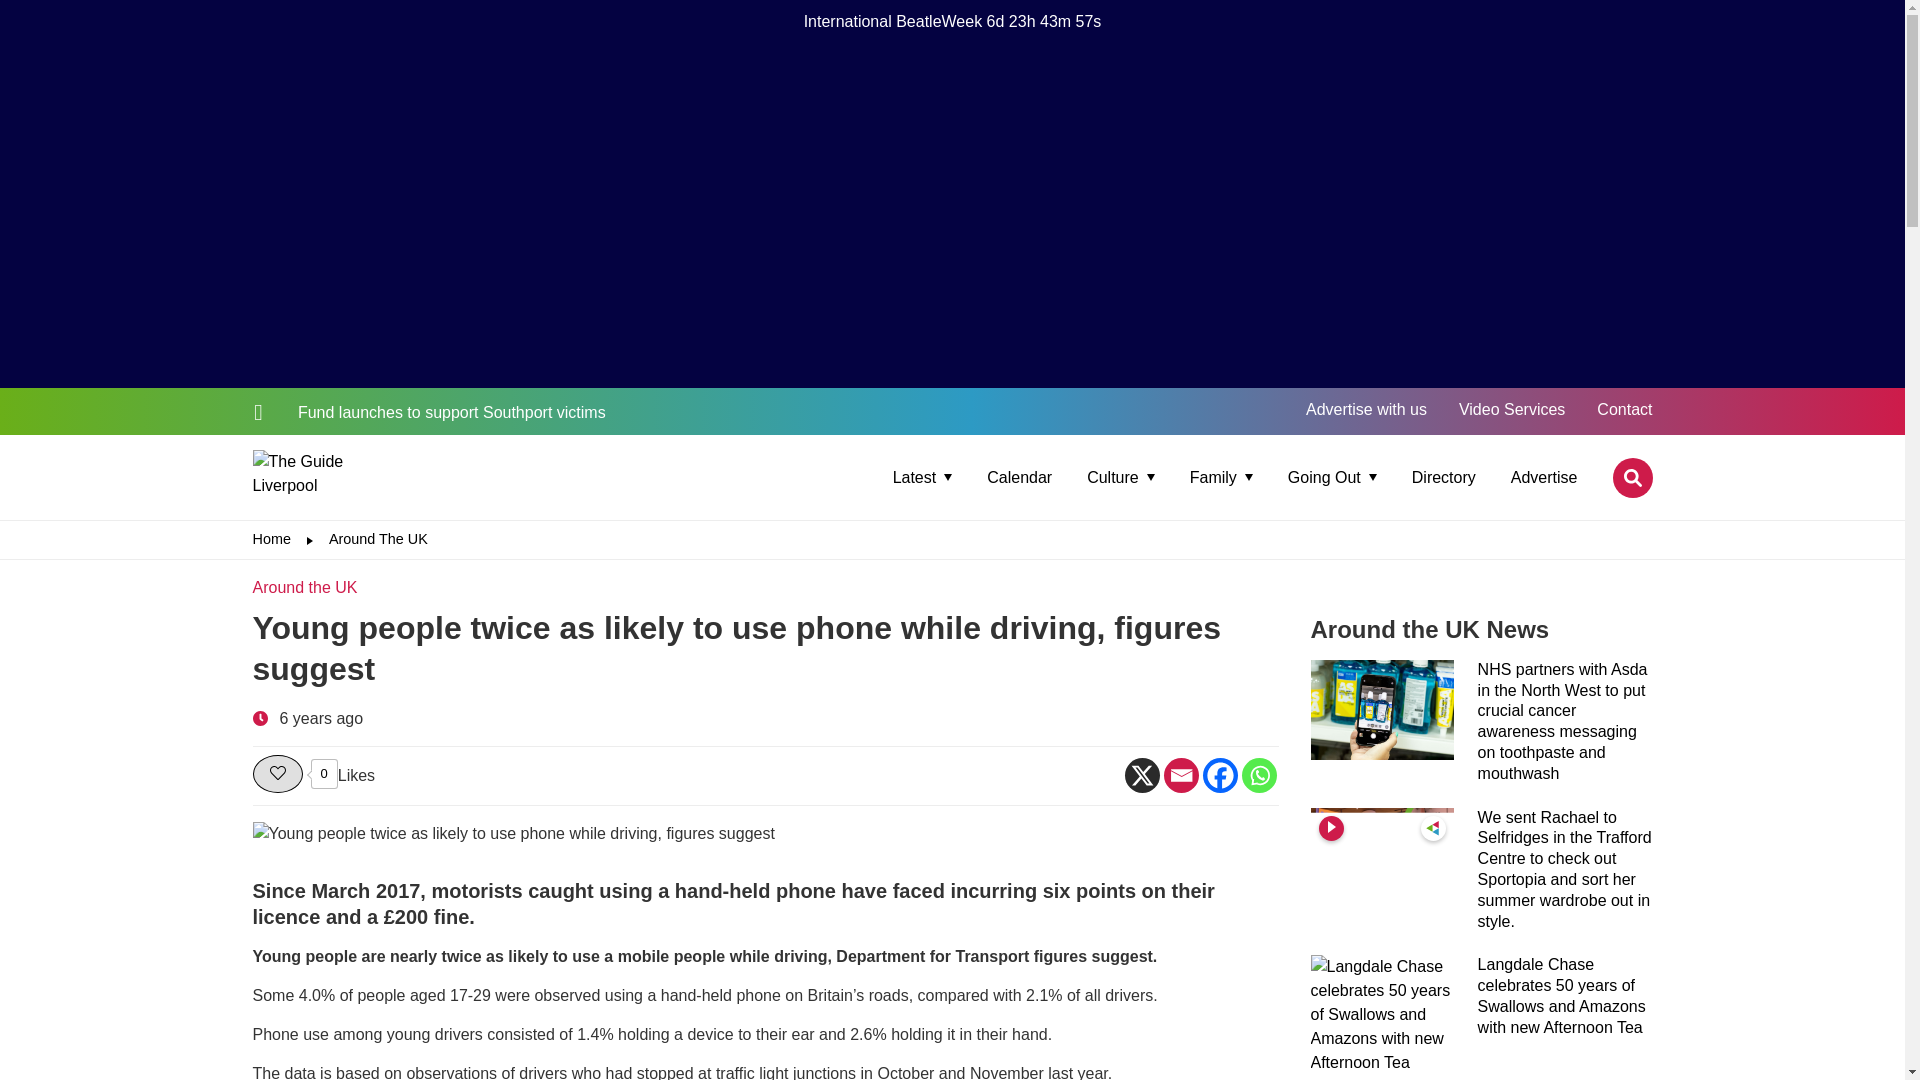  I want to click on X, so click(1141, 775).